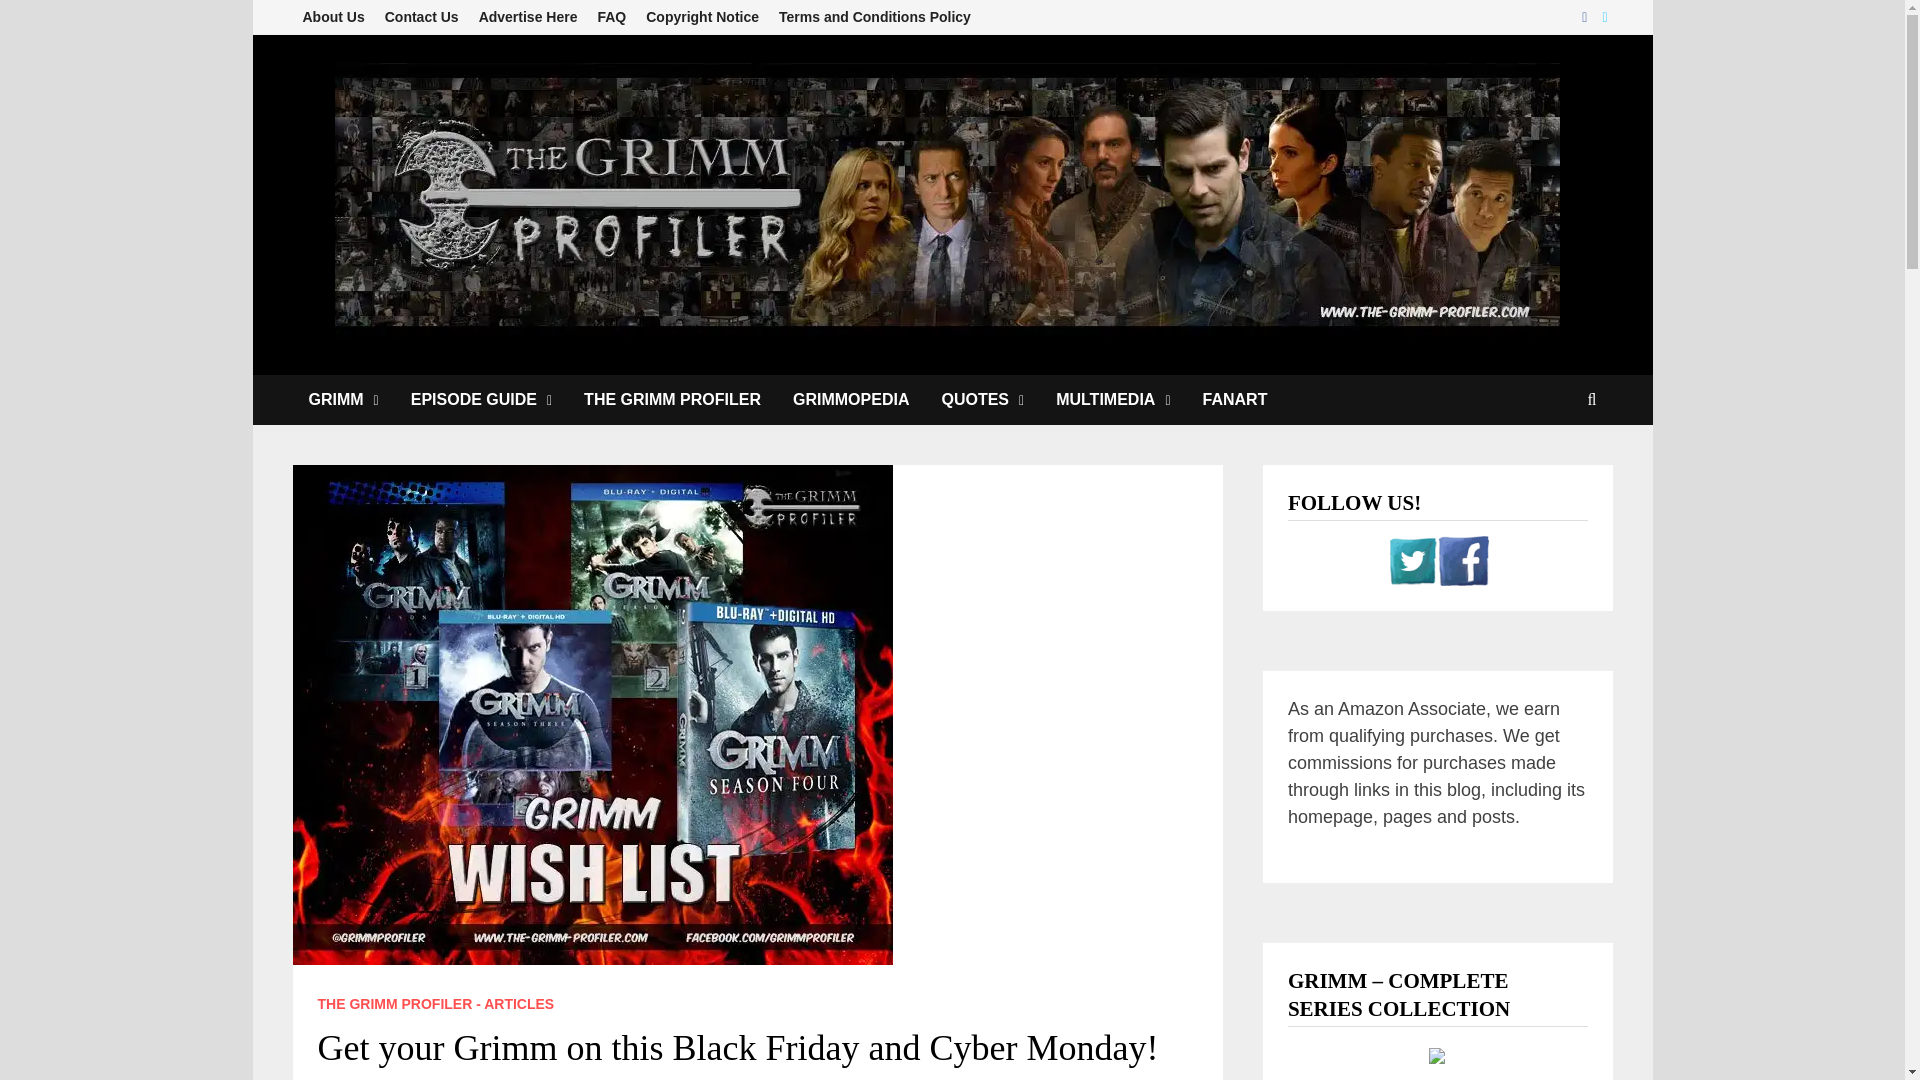  What do you see at coordinates (611, 17) in the screenshot?
I see `FAQ` at bounding box center [611, 17].